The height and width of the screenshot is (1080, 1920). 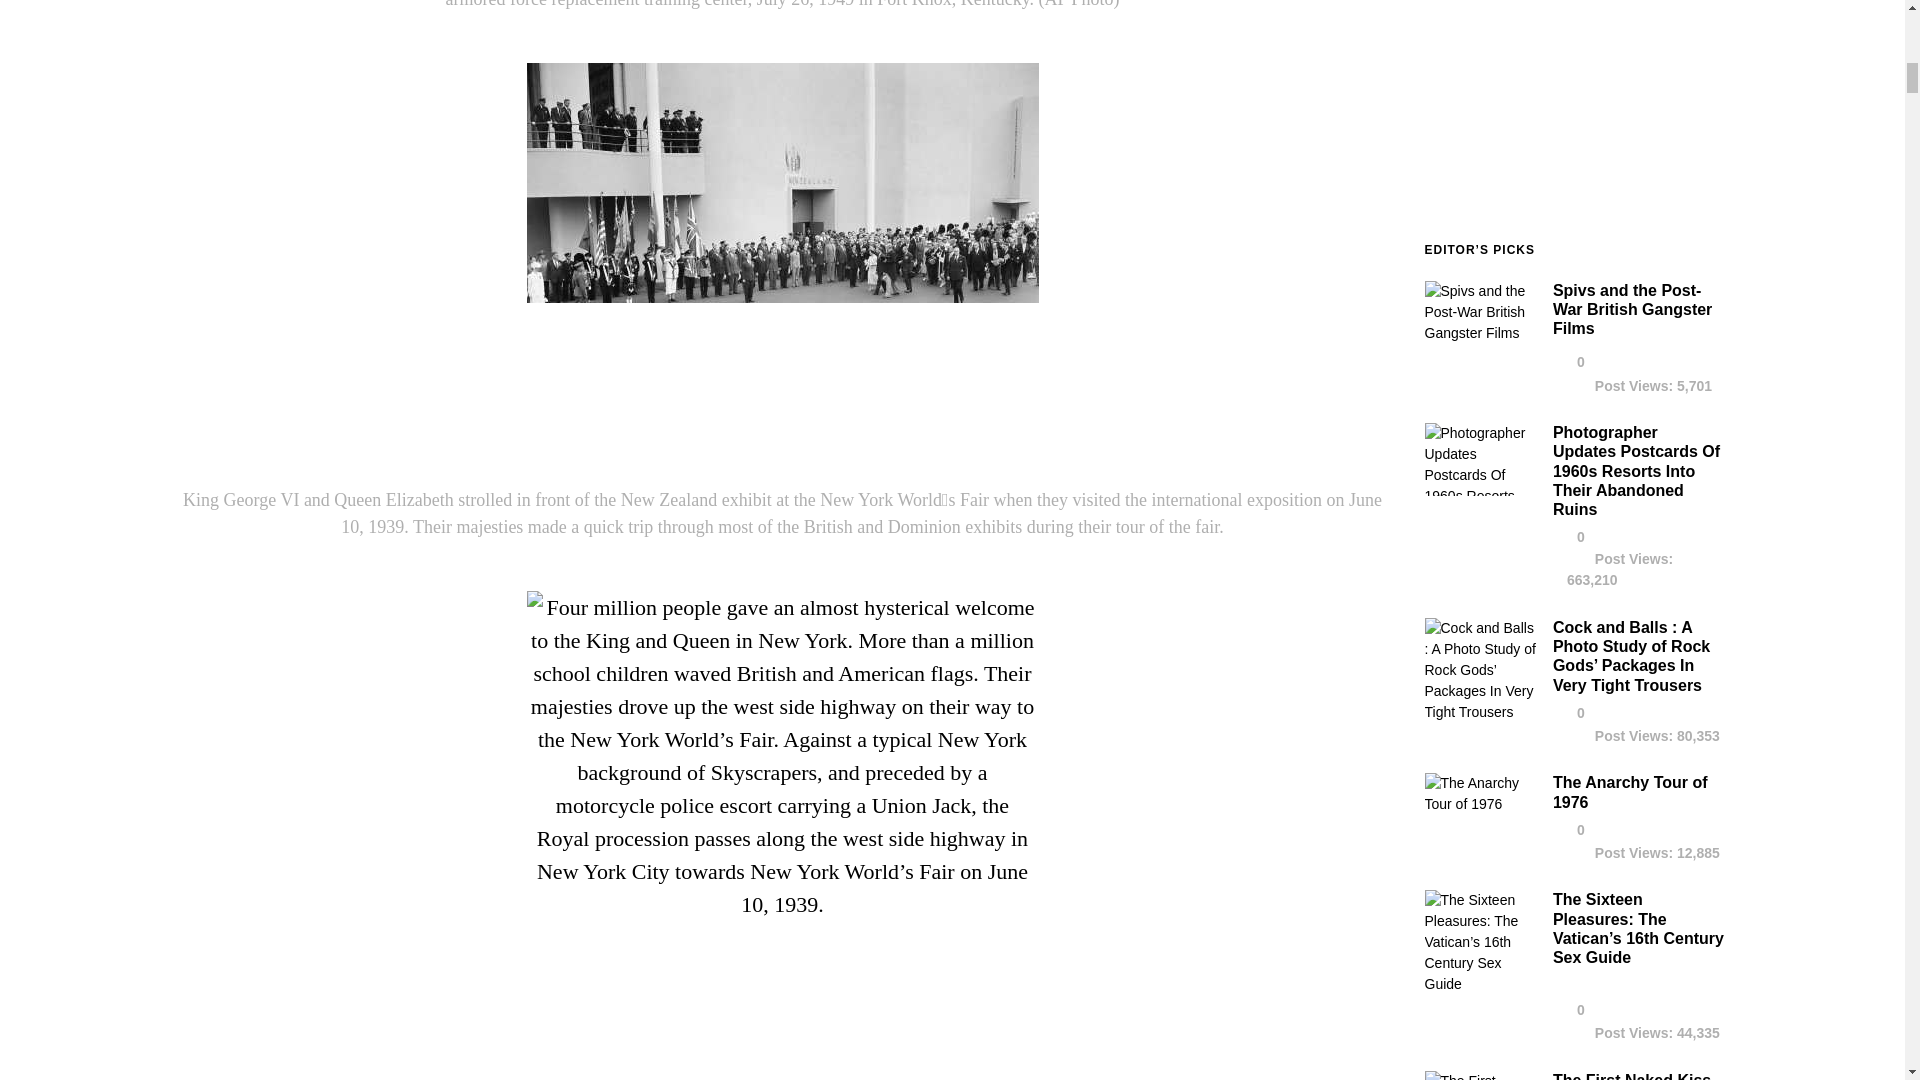 I want to click on Read More, so click(x=1632, y=308).